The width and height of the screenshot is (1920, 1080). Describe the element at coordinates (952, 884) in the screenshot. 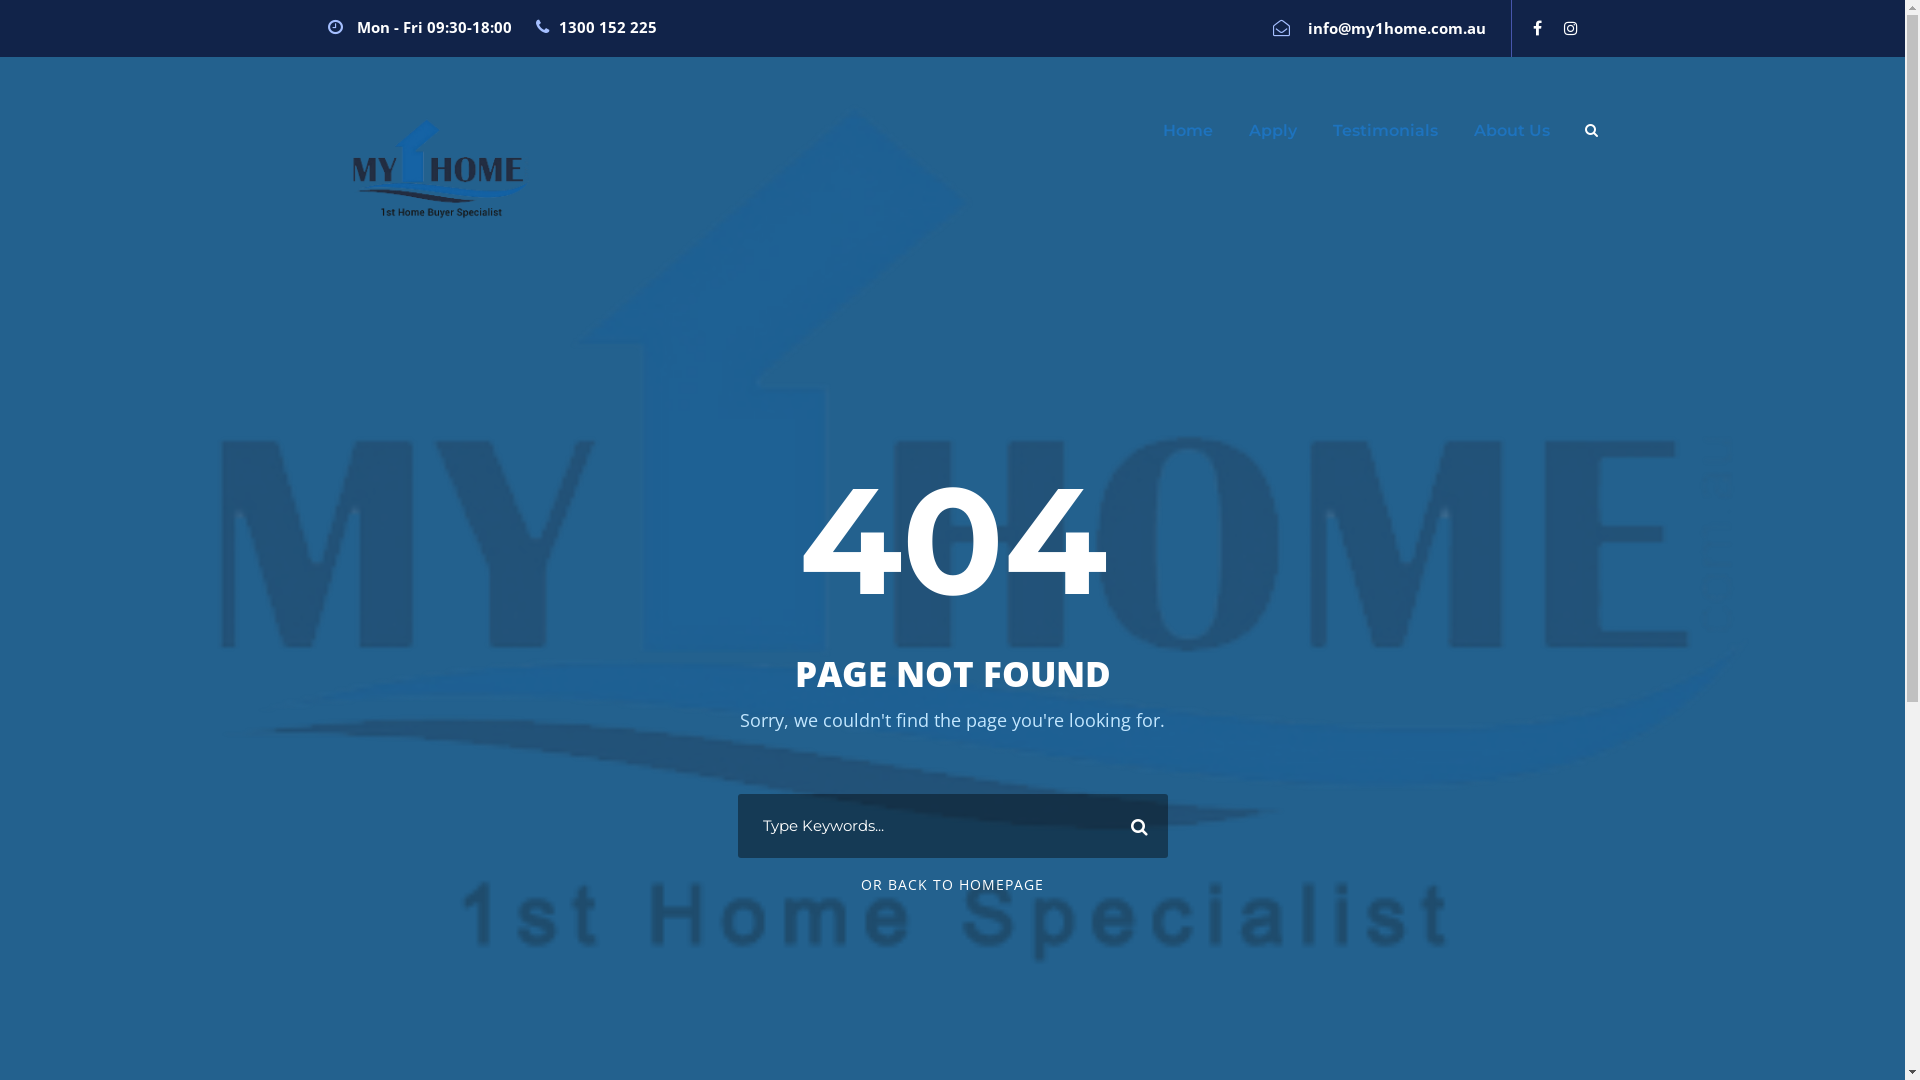

I see `OR BACK TO HOMEPAGE` at that location.